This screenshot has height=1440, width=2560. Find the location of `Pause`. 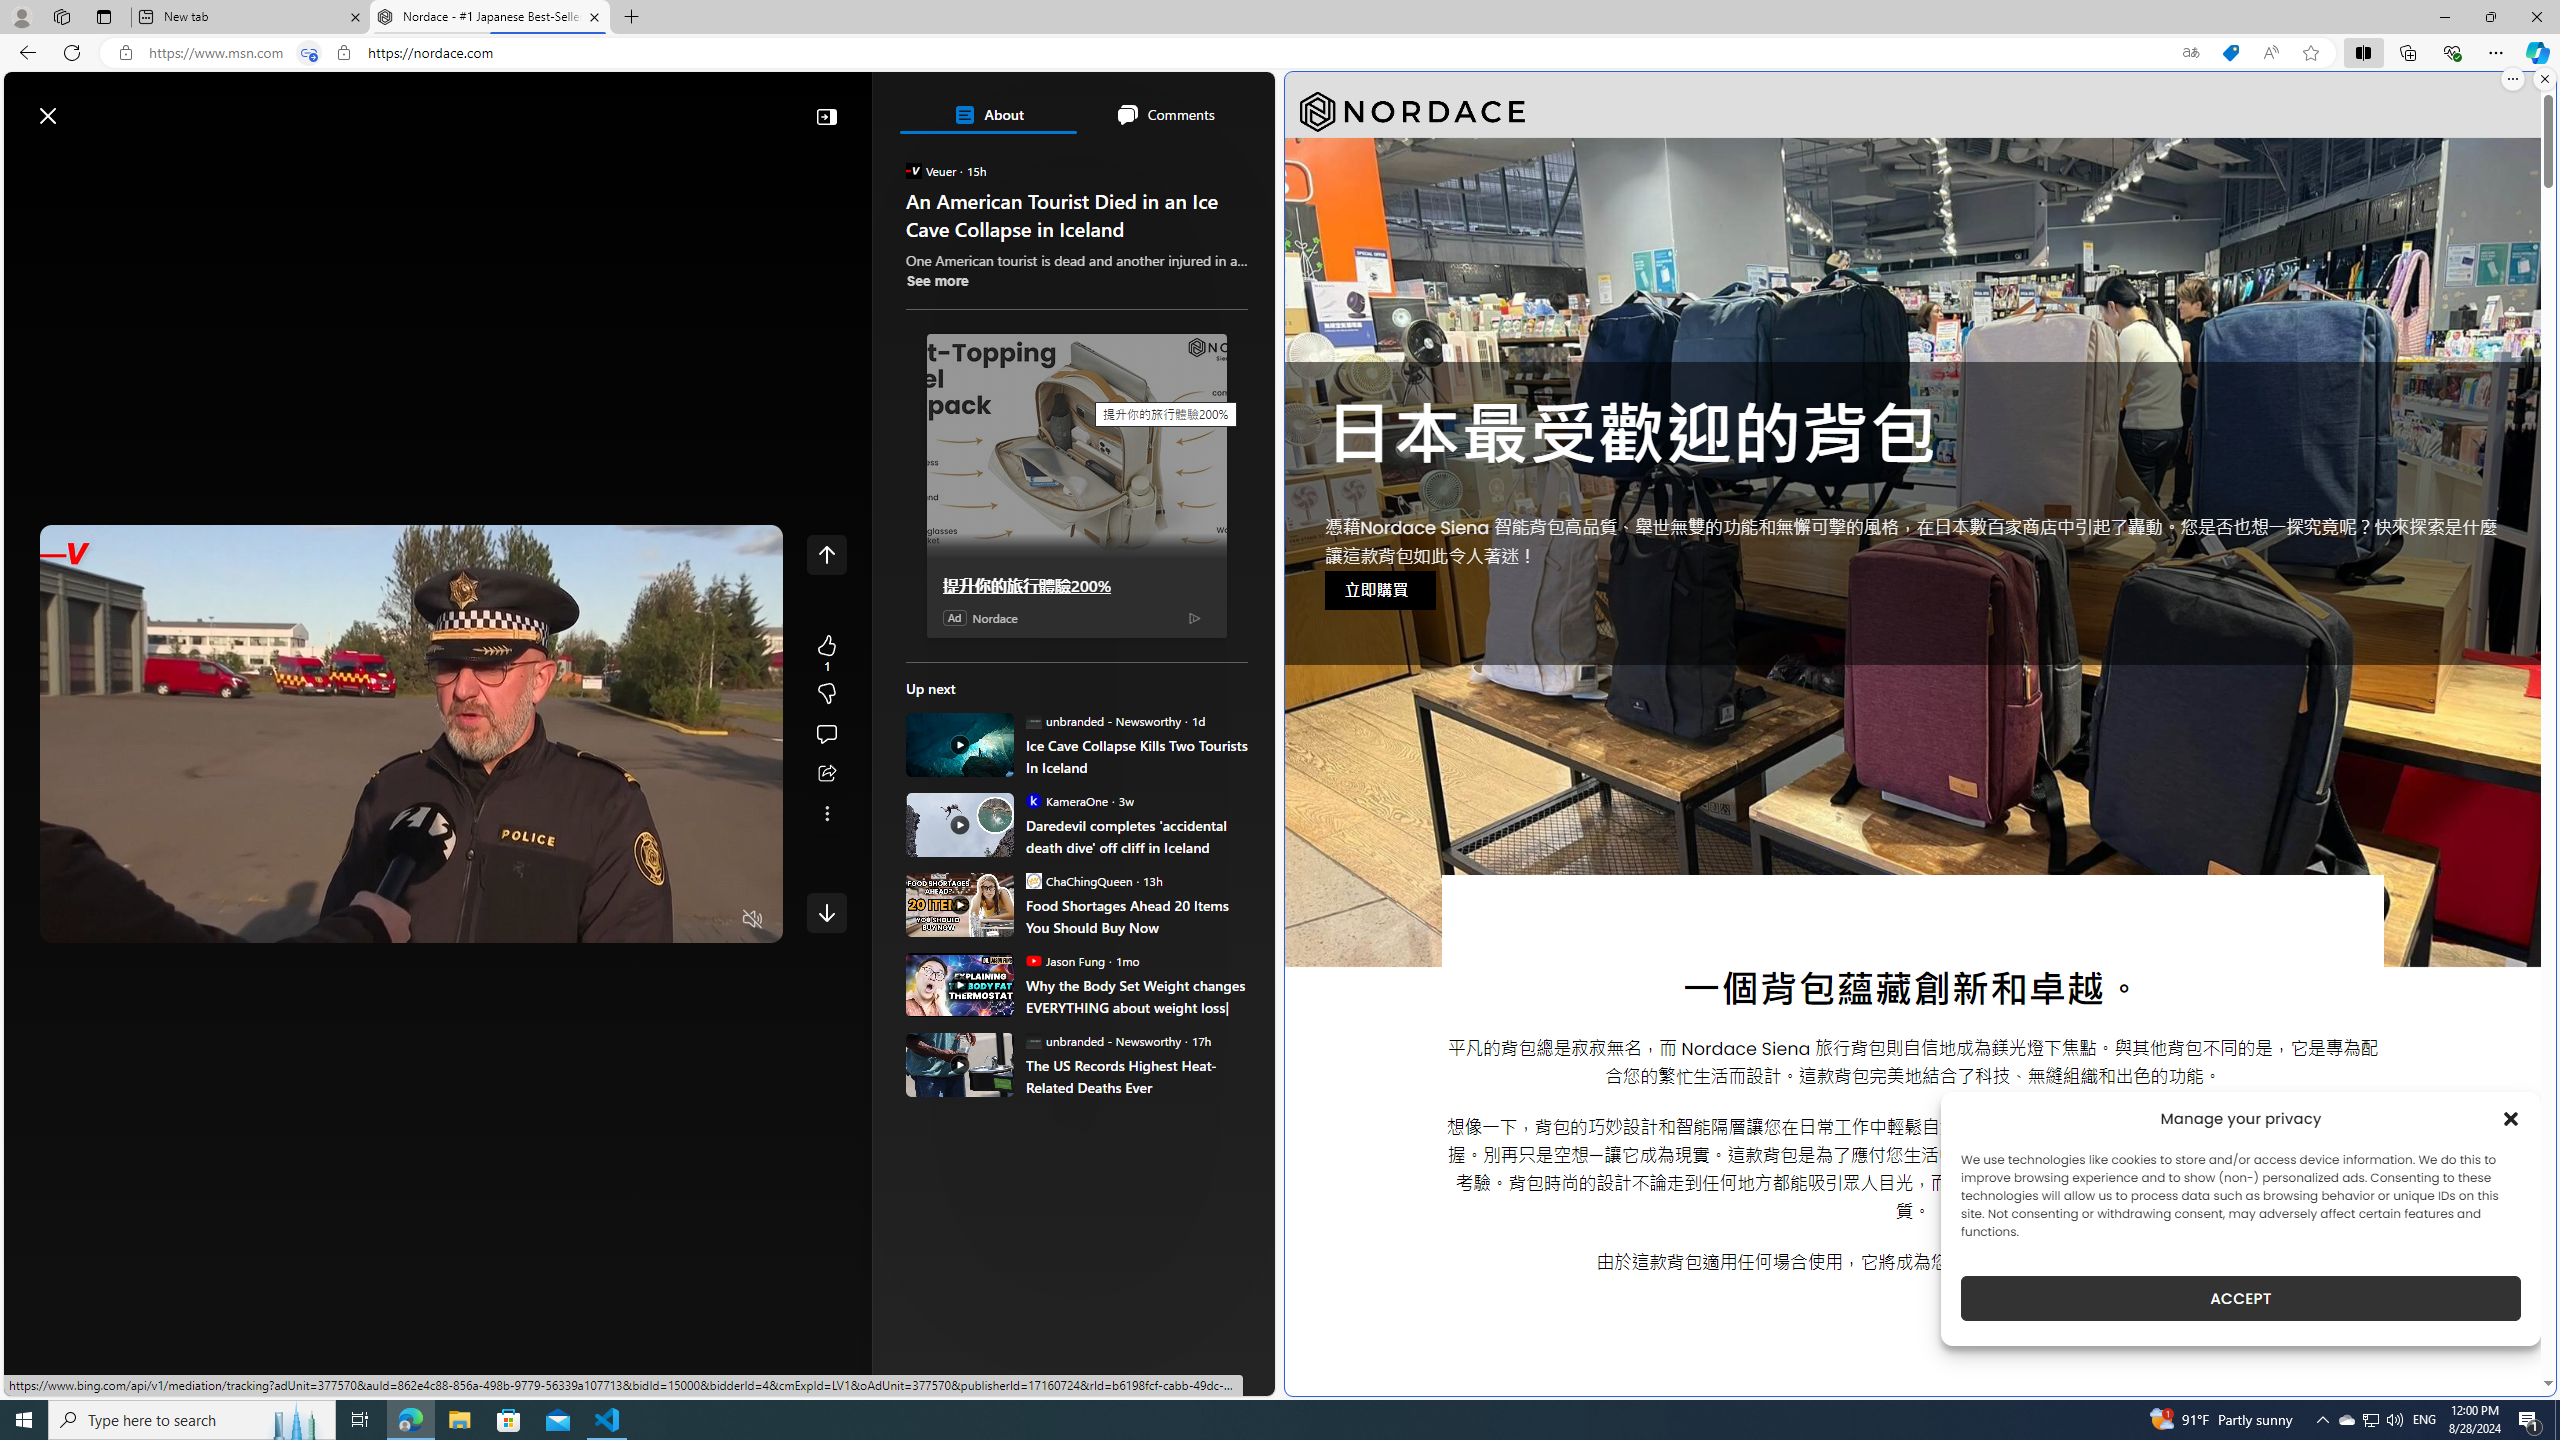

Pause is located at coordinates (70, 920).